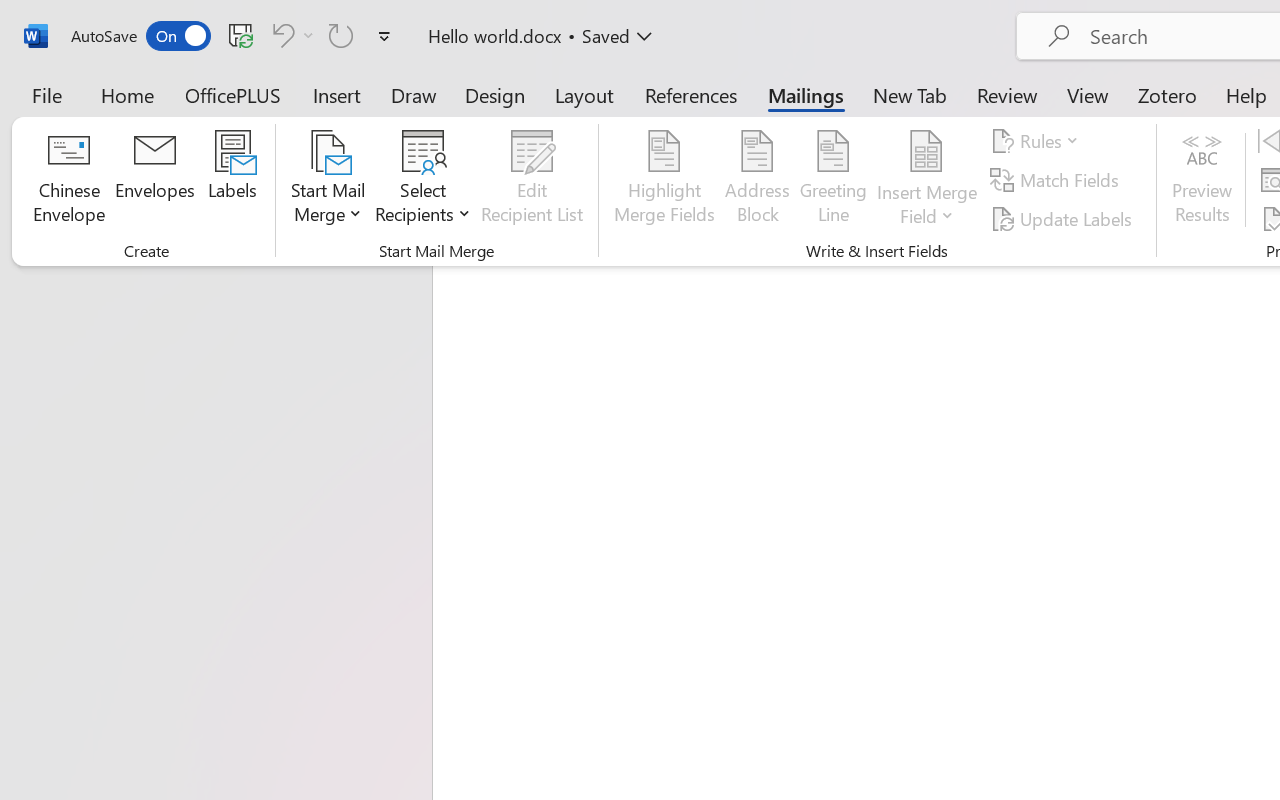 The width and height of the screenshot is (1280, 800). Describe the element at coordinates (140, 36) in the screenshot. I see `AutoSave` at that location.